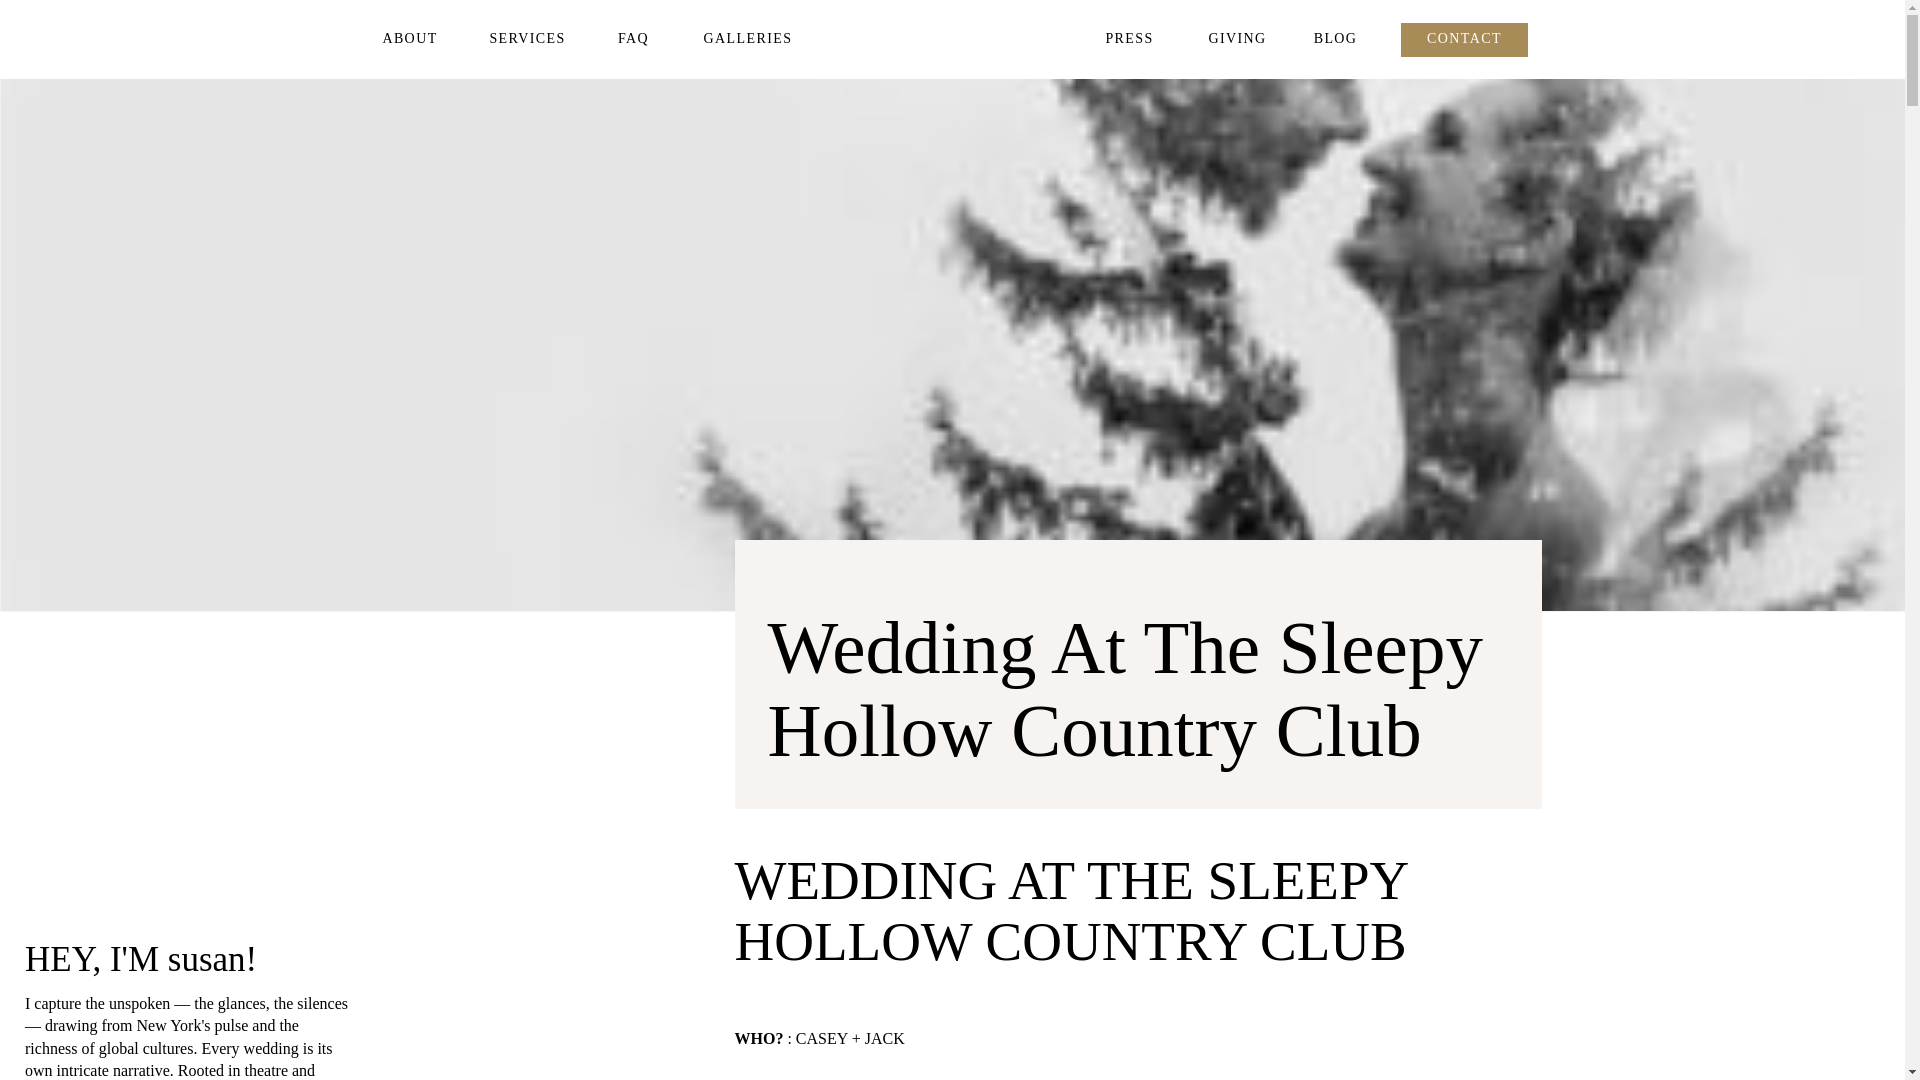 This screenshot has width=1920, height=1080. Describe the element at coordinates (746, 39) in the screenshot. I see `GALLERIES` at that location.